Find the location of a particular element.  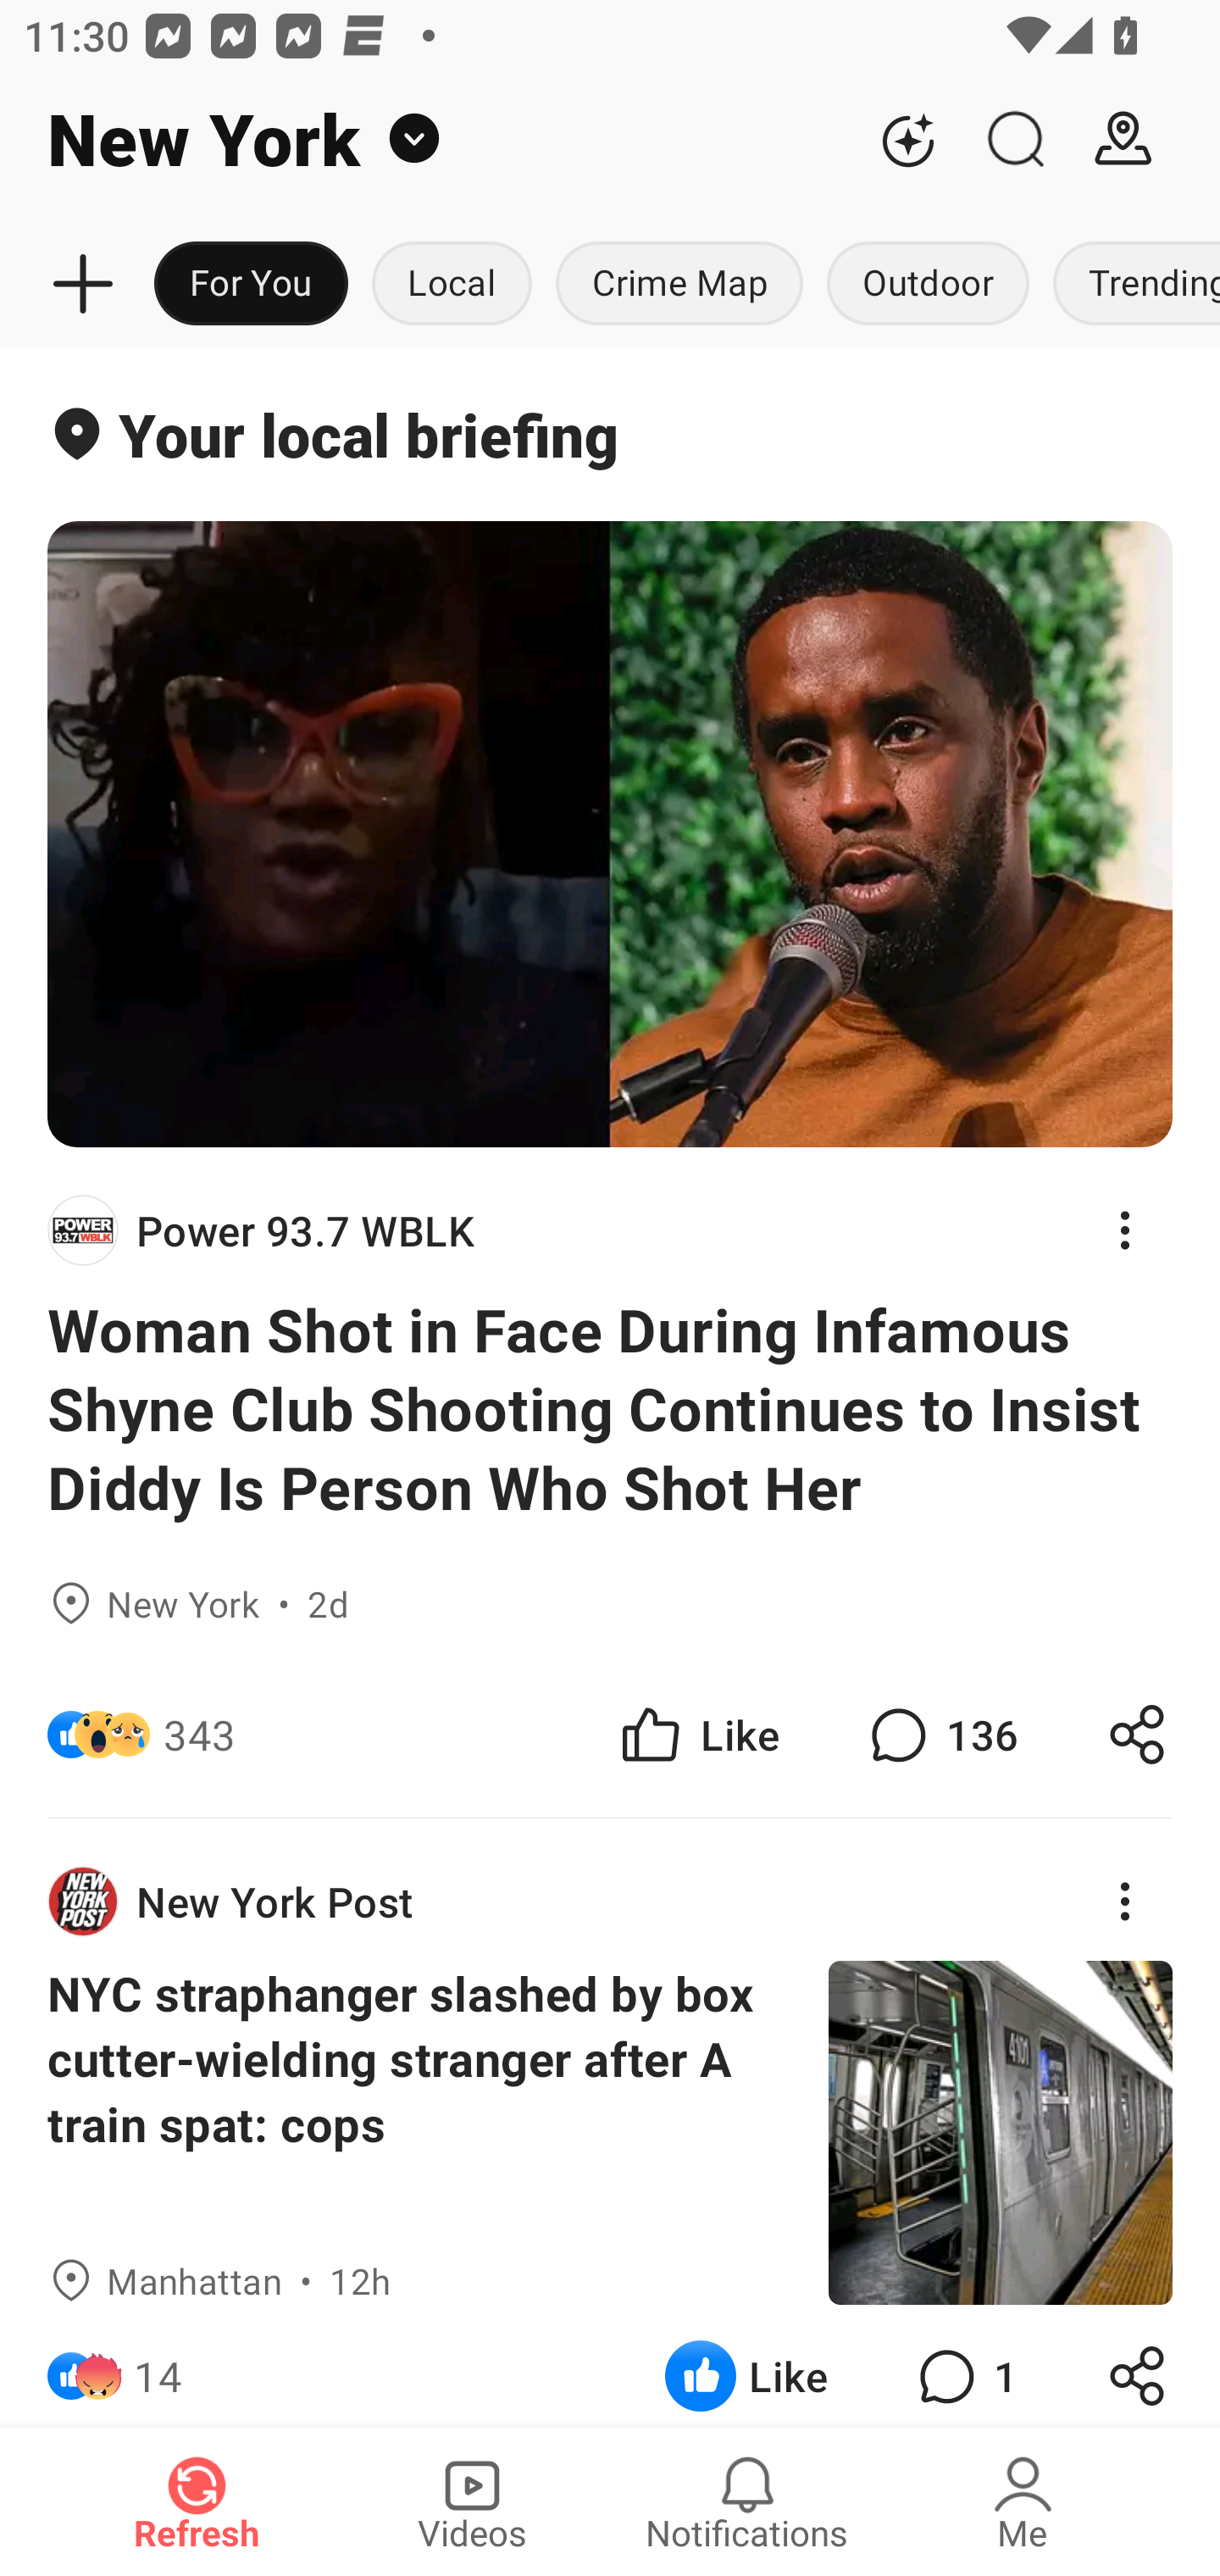

Like is located at coordinates (698, 1735).